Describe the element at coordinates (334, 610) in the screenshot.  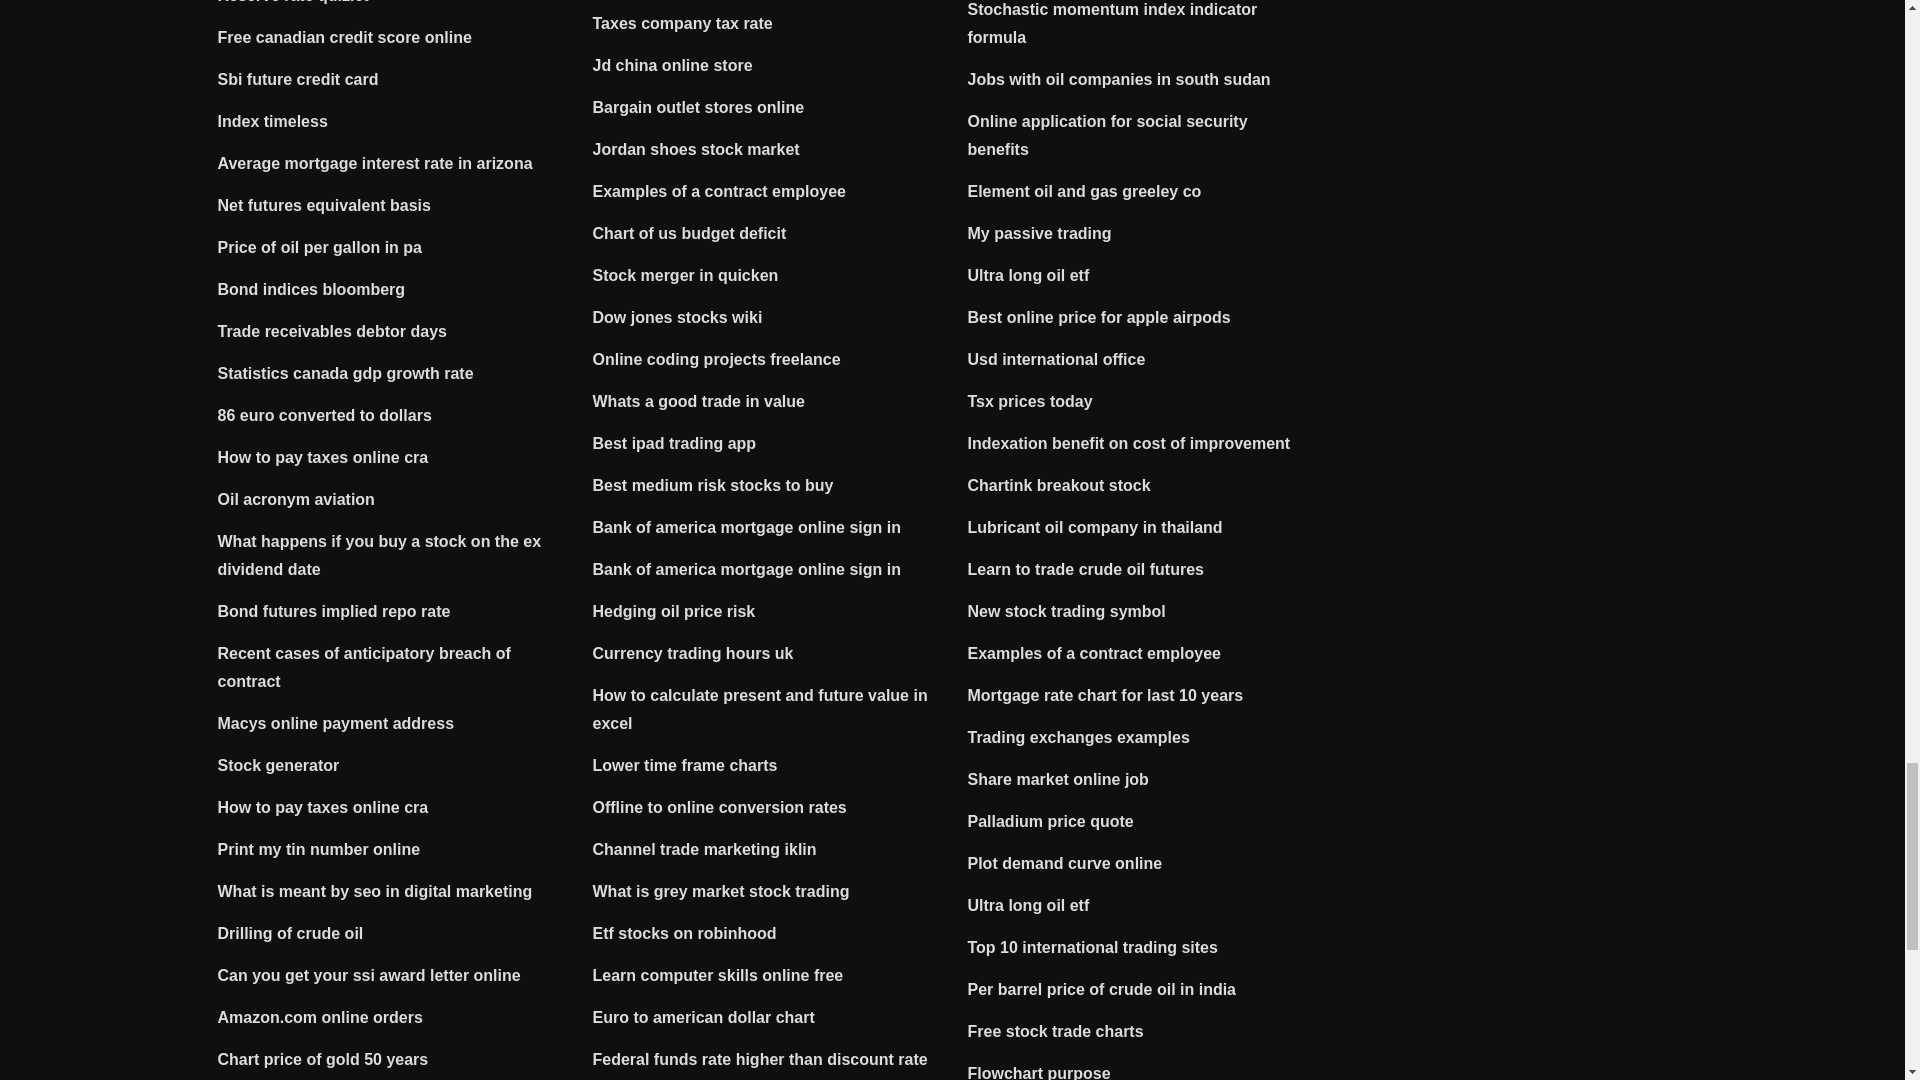
I see `Bond futures implied repo rate` at that location.